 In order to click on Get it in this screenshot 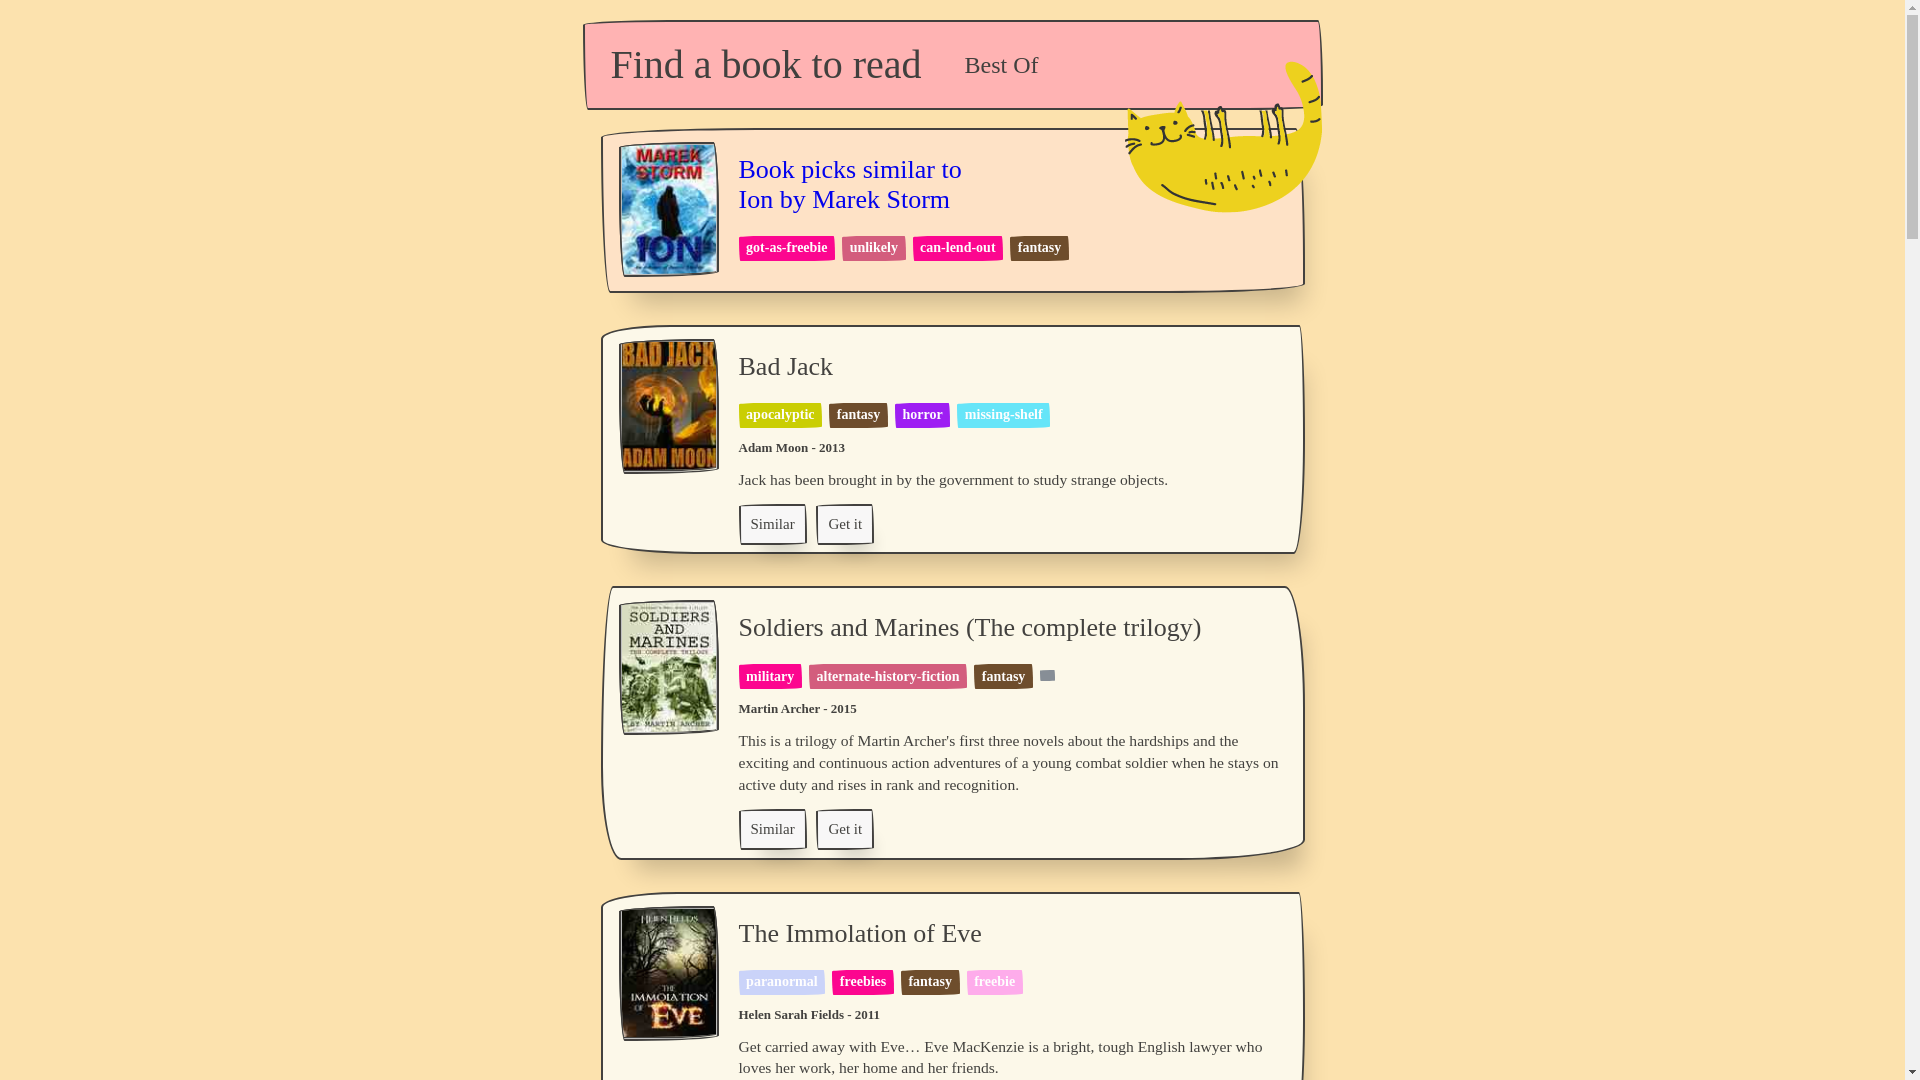, I will do `click(887, 676)`.